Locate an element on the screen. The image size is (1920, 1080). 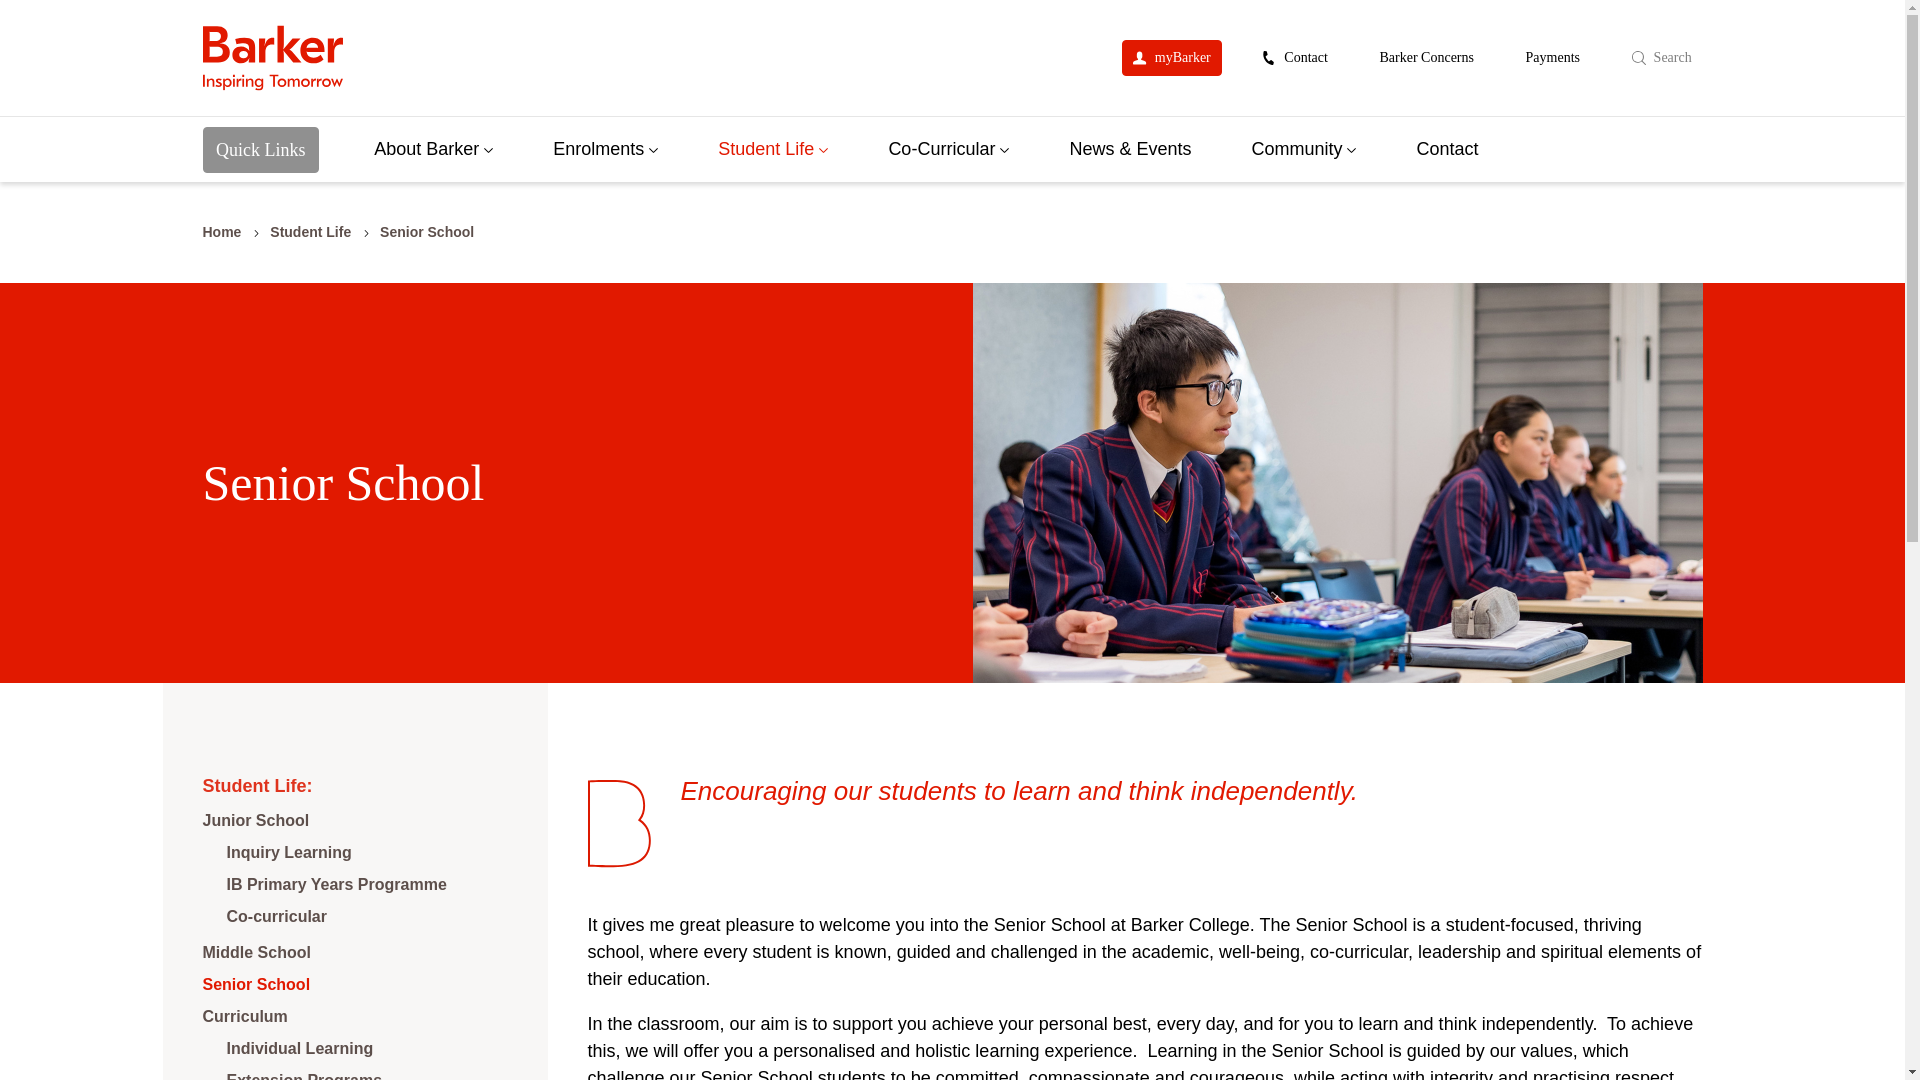
Payments is located at coordinates (1552, 57).